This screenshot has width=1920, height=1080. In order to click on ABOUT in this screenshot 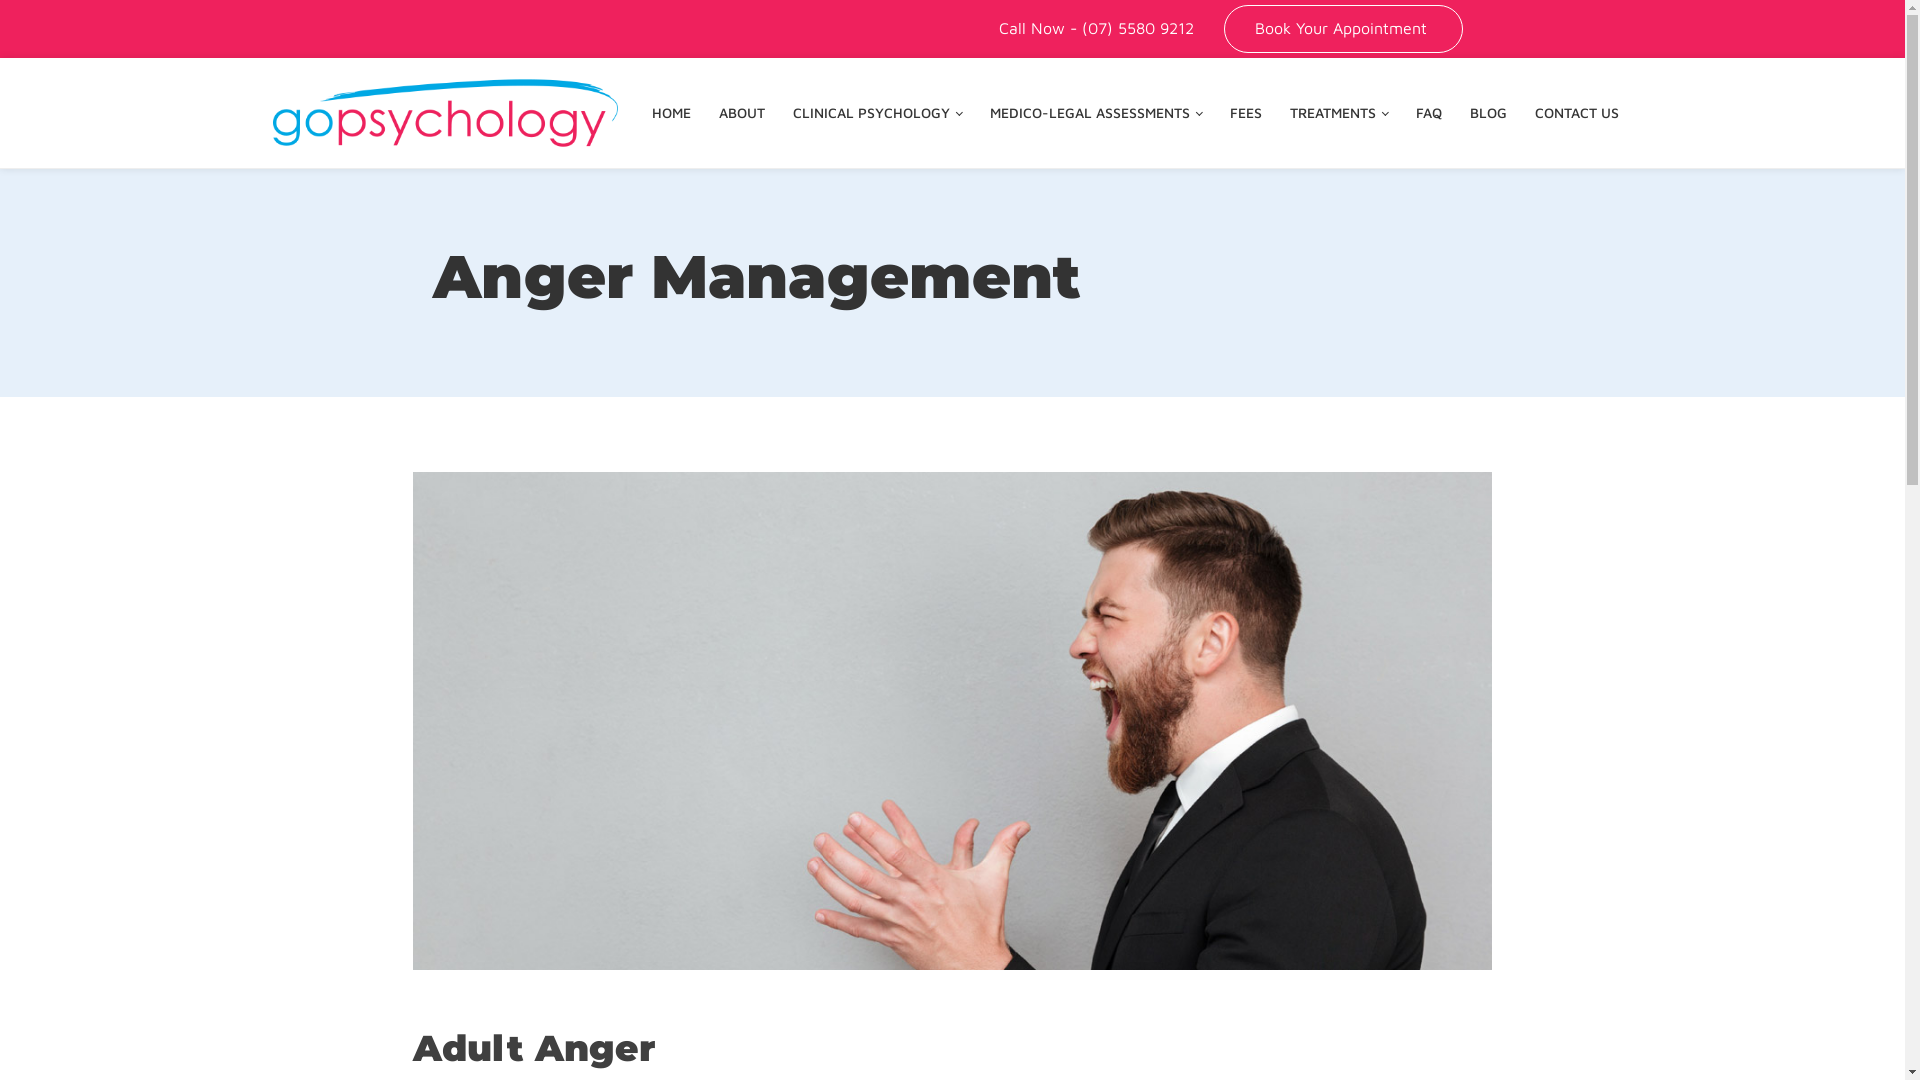, I will do `click(742, 113)`.